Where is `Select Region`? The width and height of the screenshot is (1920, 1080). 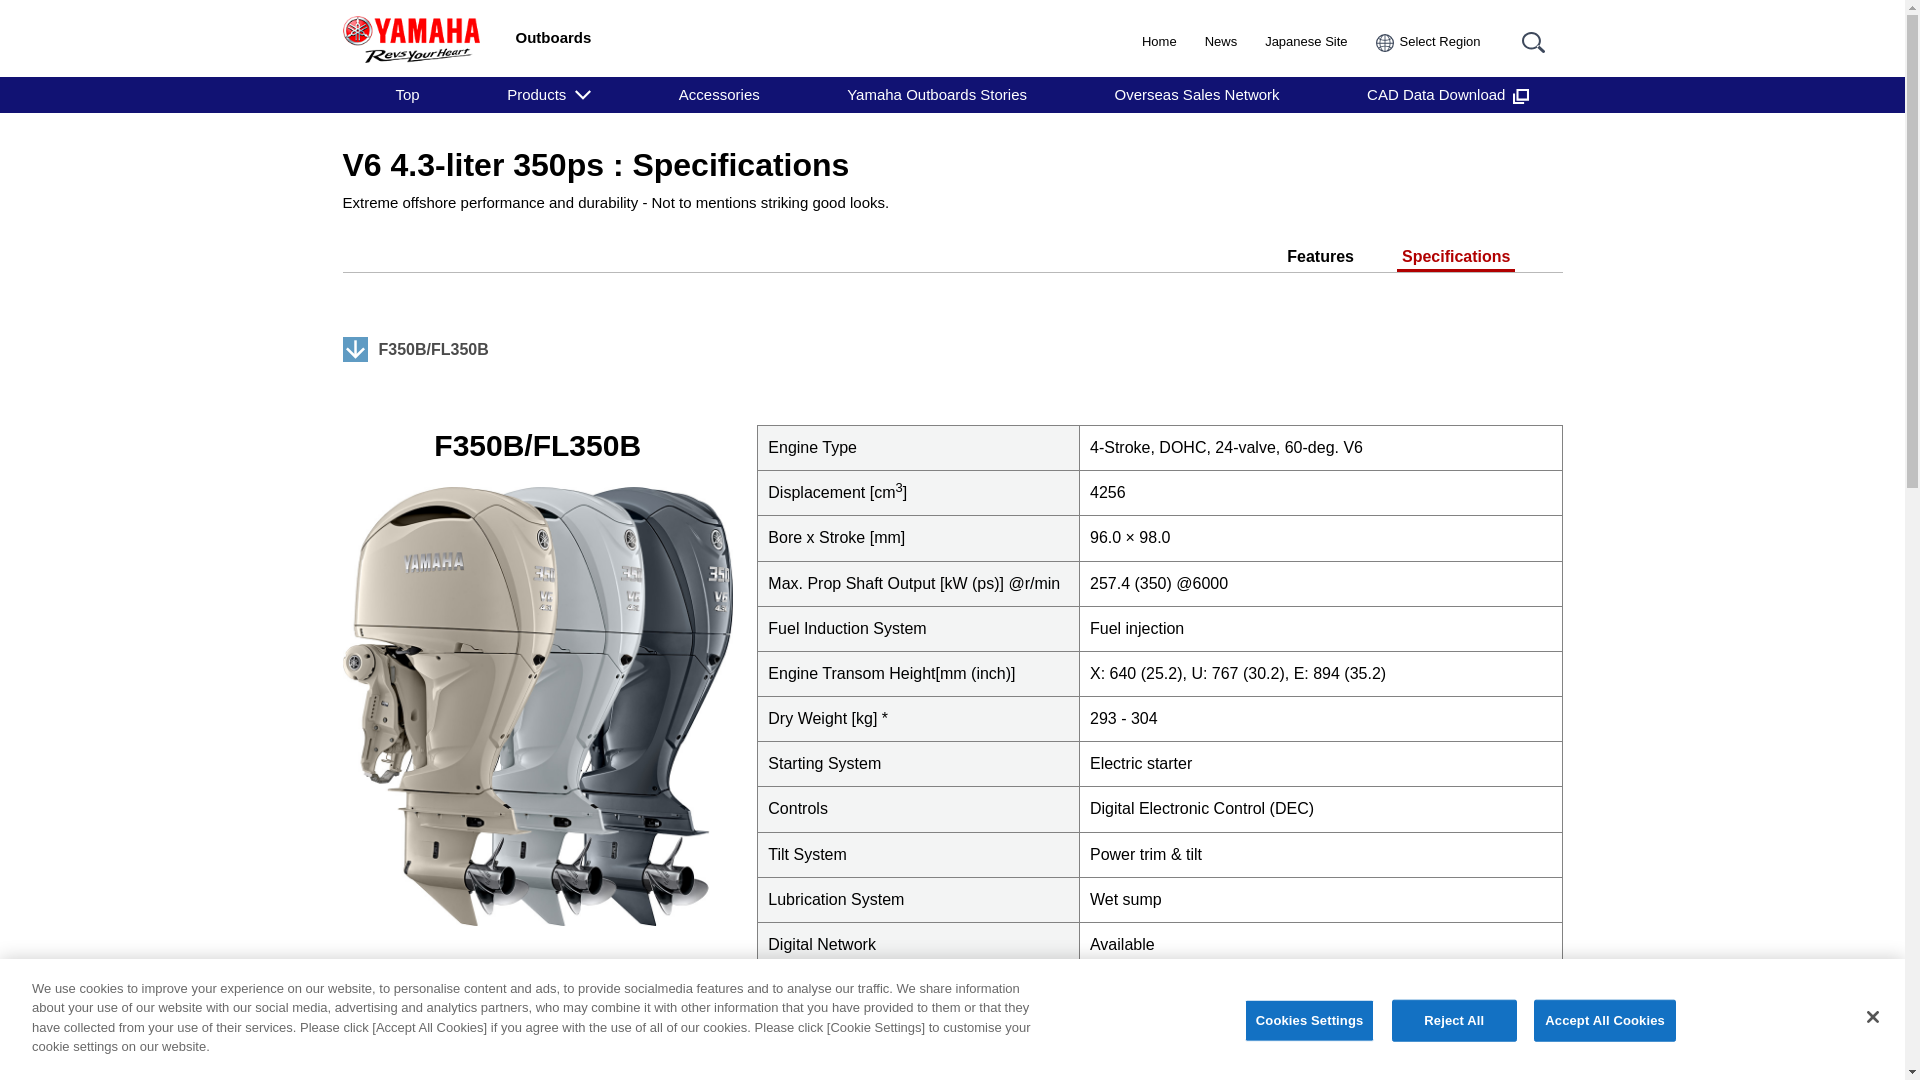 Select Region is located at coordinates (1428, 42).